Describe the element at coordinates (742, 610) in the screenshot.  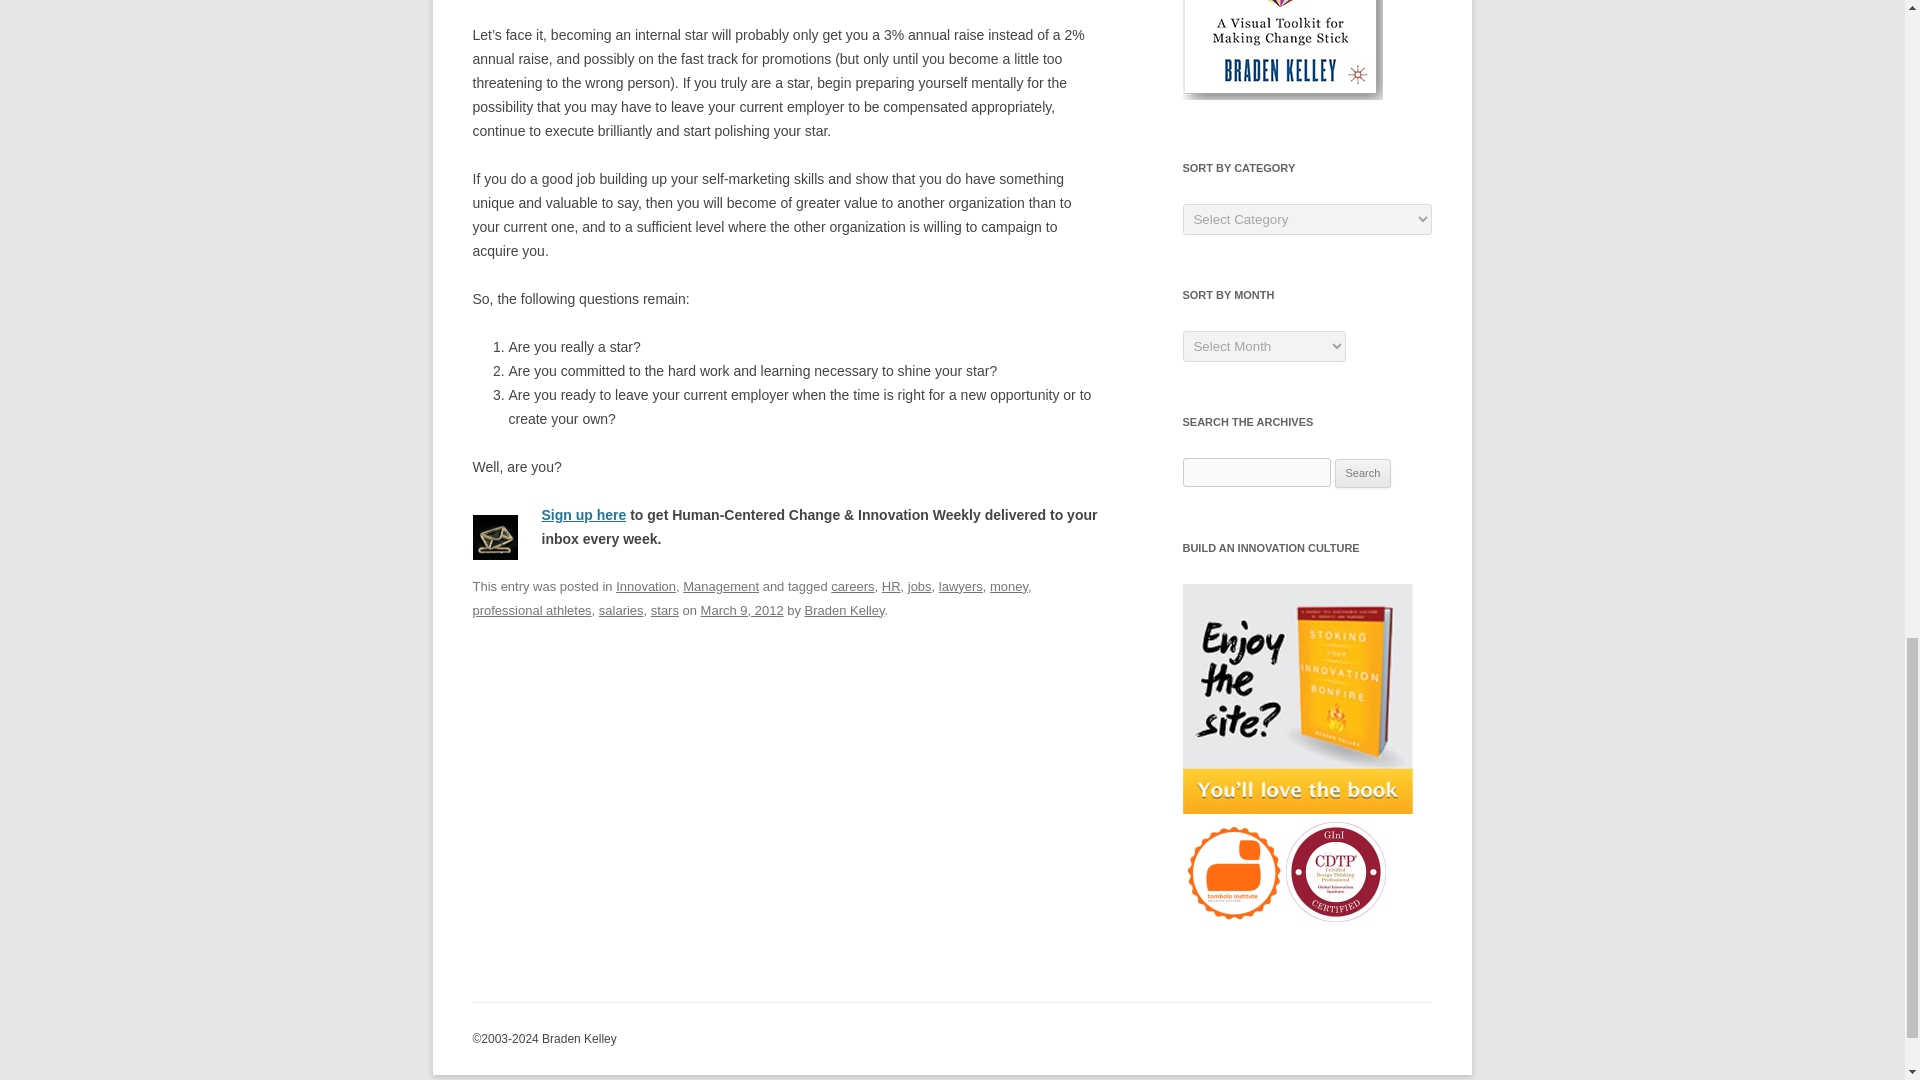
I see `8:06 am` at that location.